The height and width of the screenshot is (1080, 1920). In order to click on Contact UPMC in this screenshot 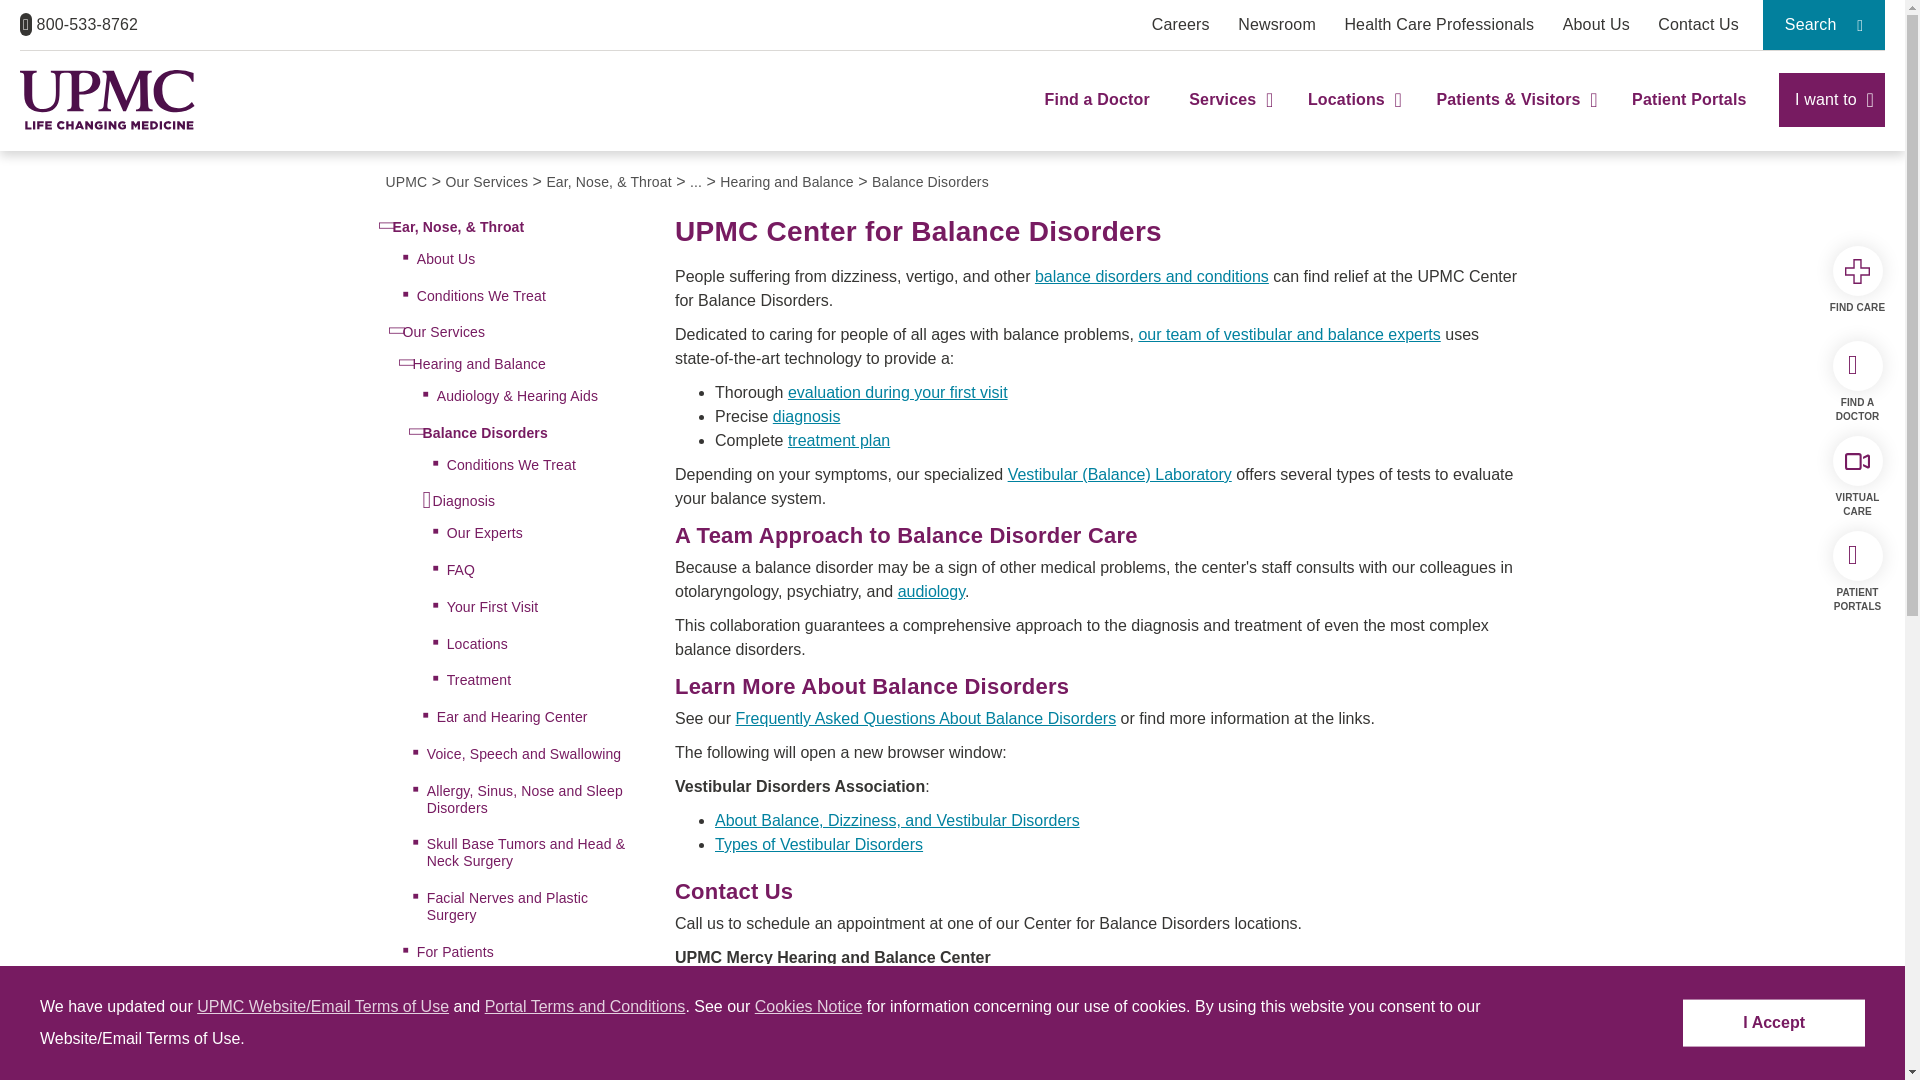, I will do `click(1698, 24)`.